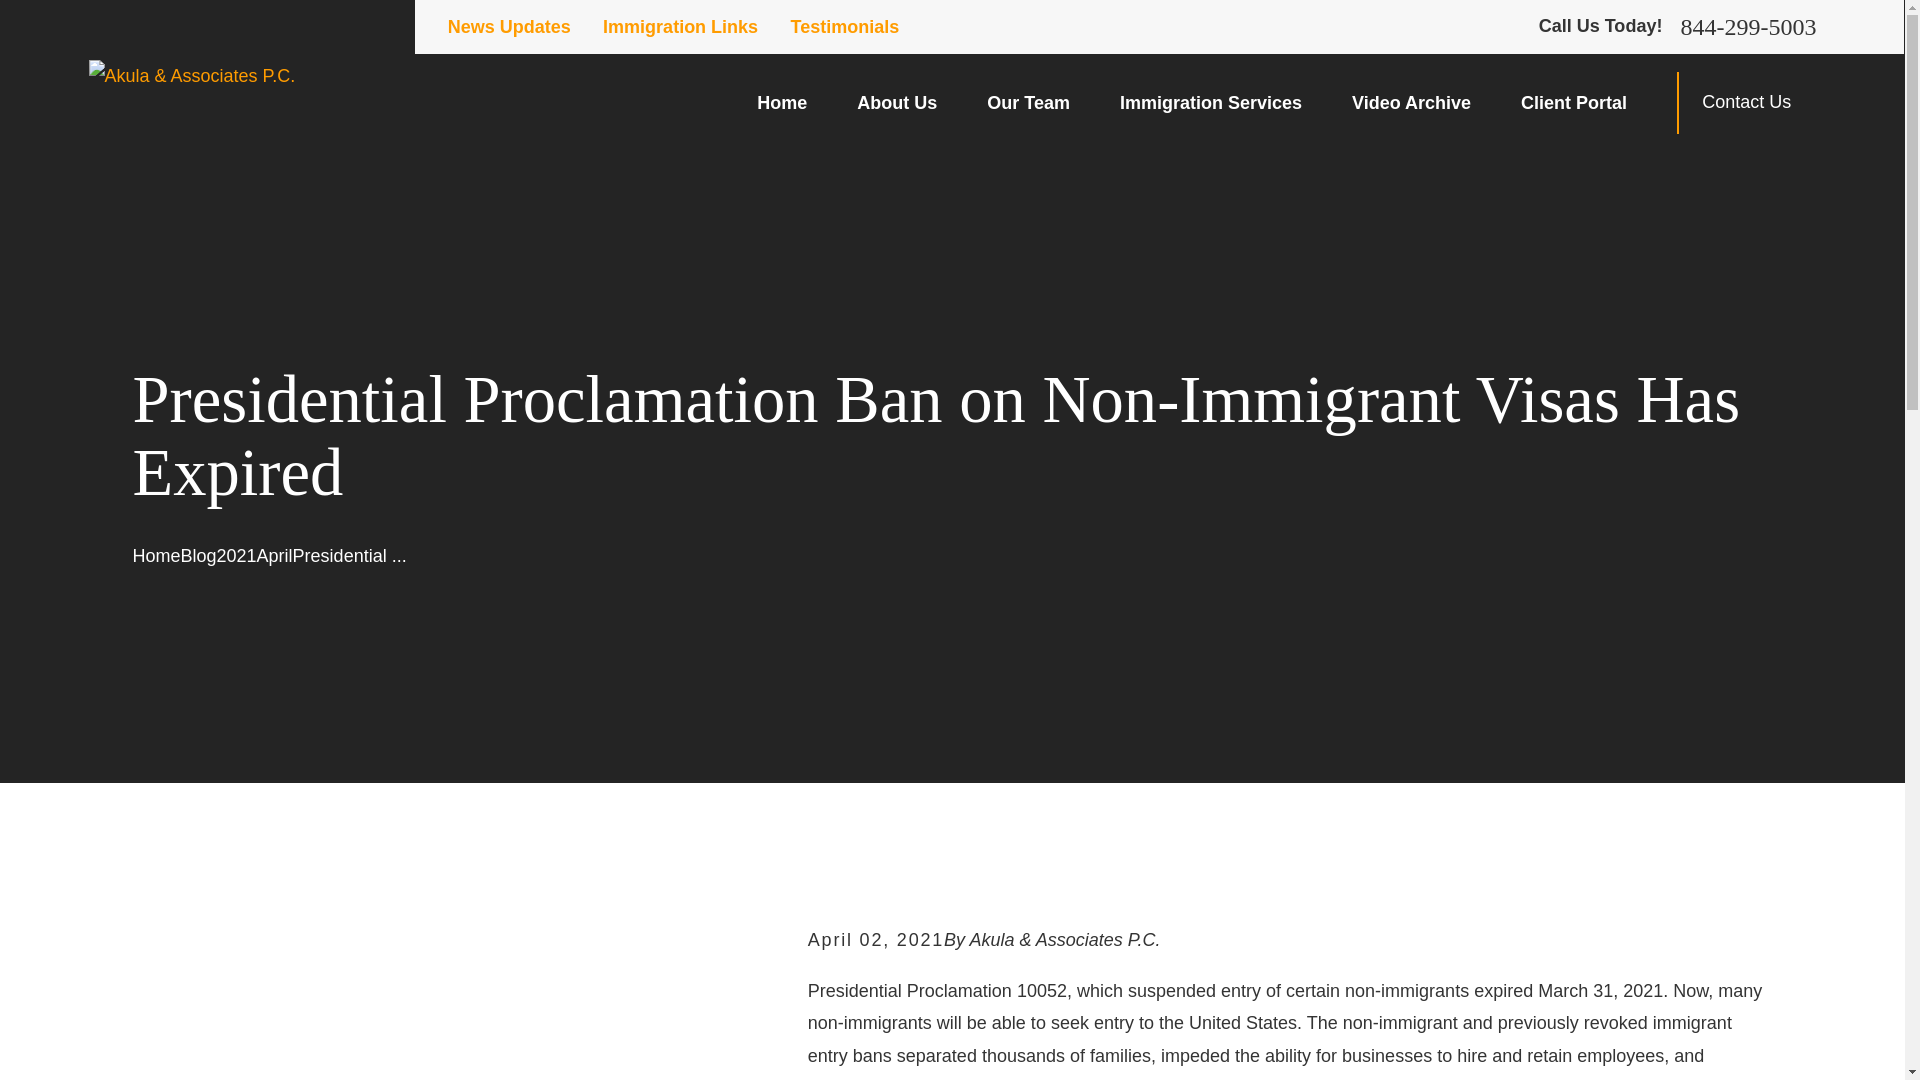  What do you see at coordinates (680, 26) in the screenshot?
I see `Immigration Links` at bounding box center [680, 26].